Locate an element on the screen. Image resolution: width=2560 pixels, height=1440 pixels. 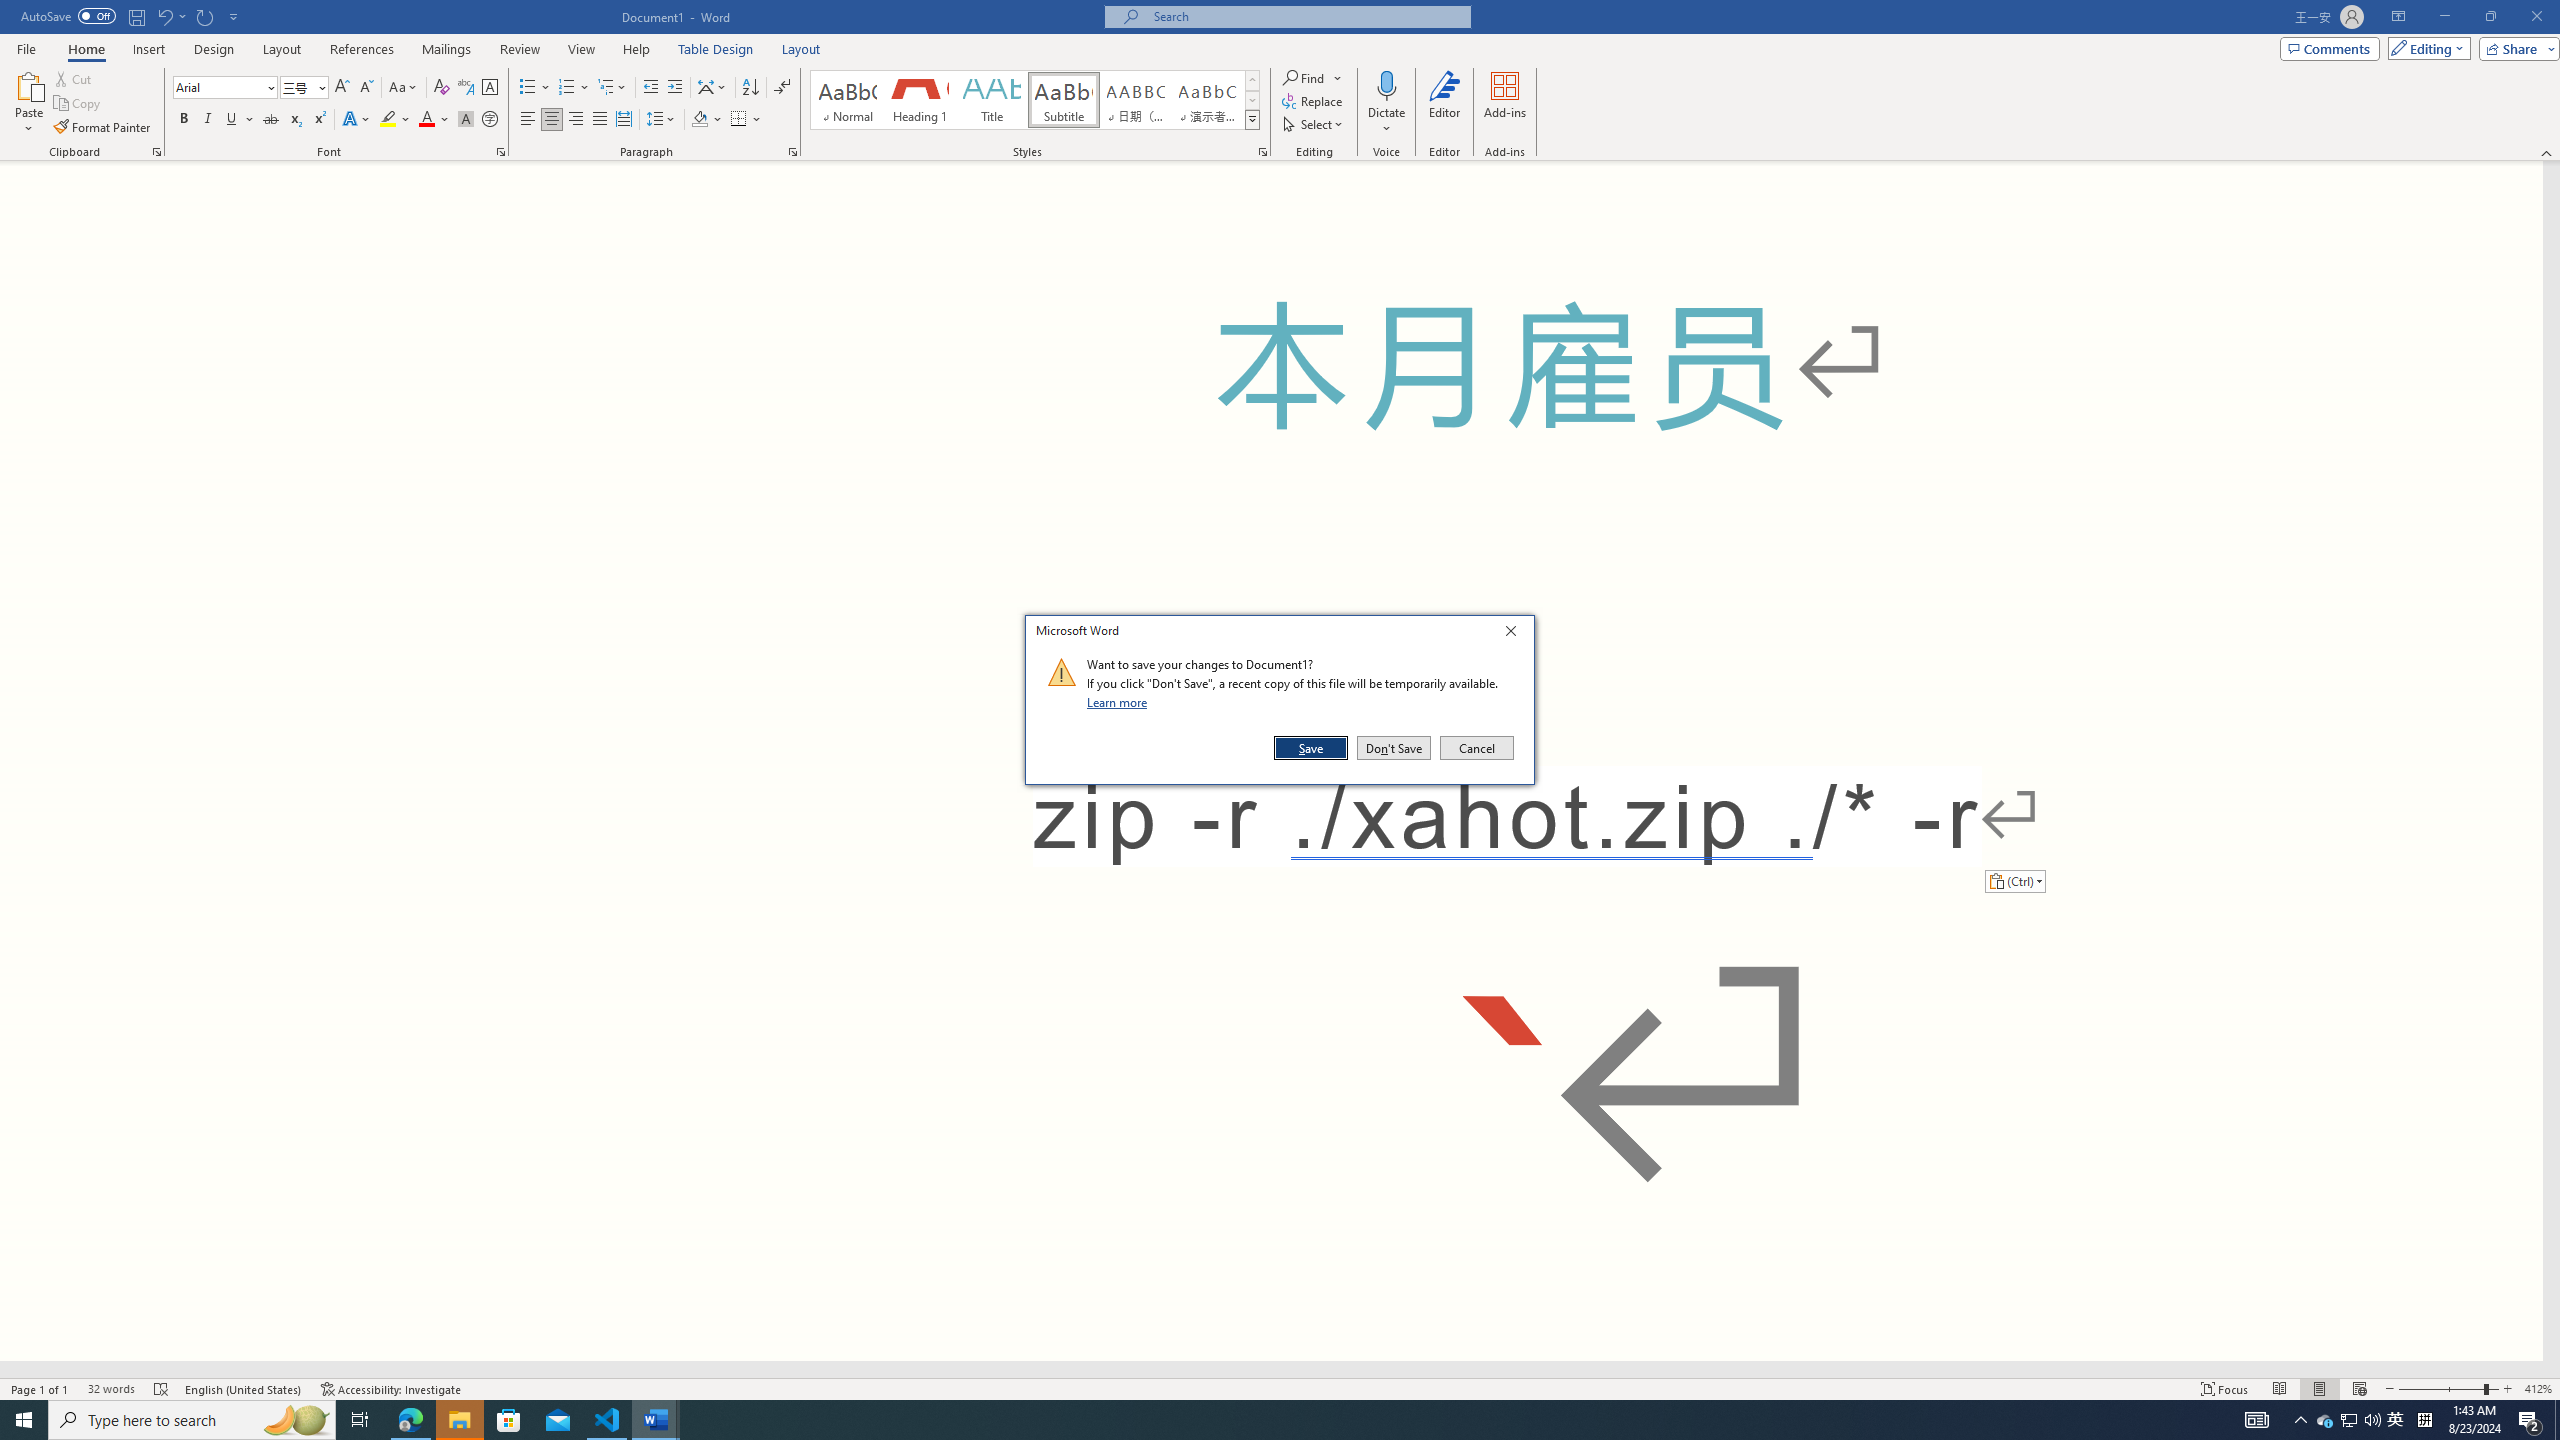
Editing is located at coordinates (2425, 48).